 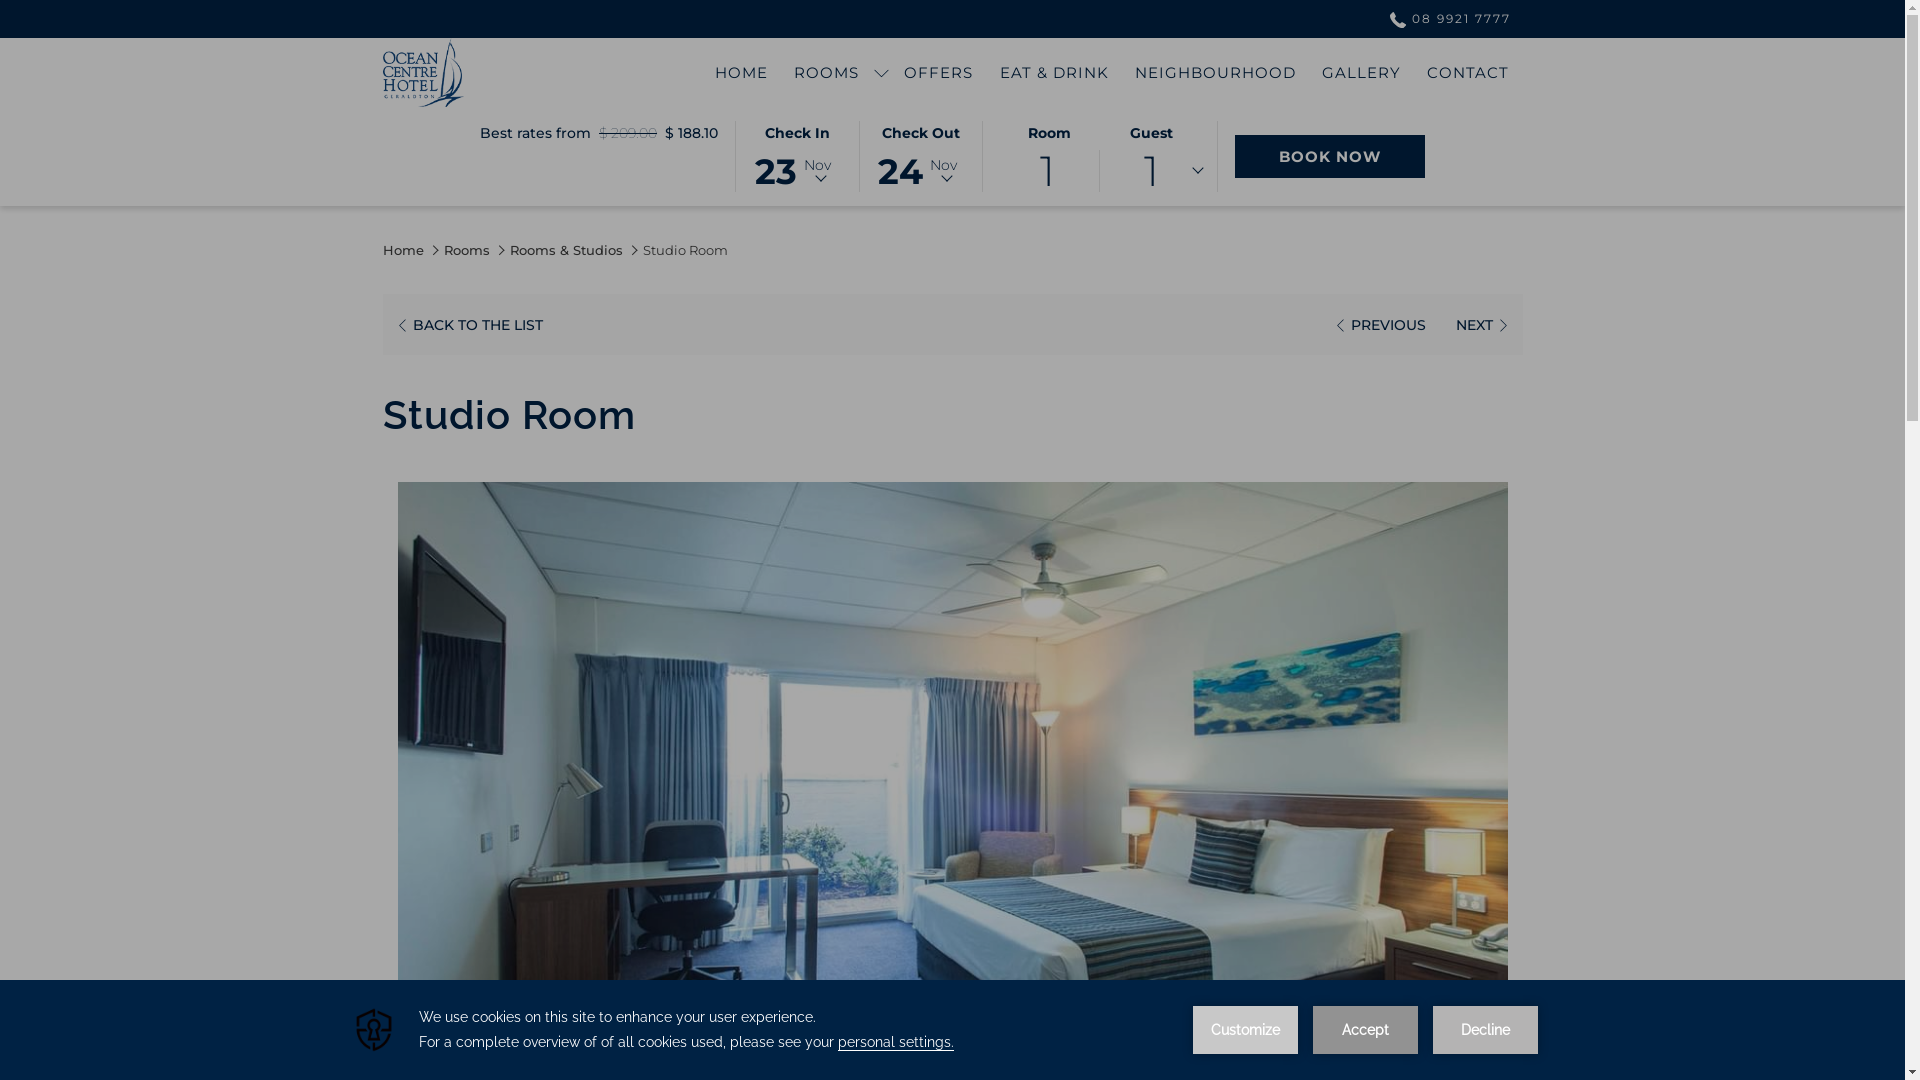 What do you see at coordinates (468, 324) in the screenshot?
I see `BACK TO THE LIST` at bounding box center [468, 324].